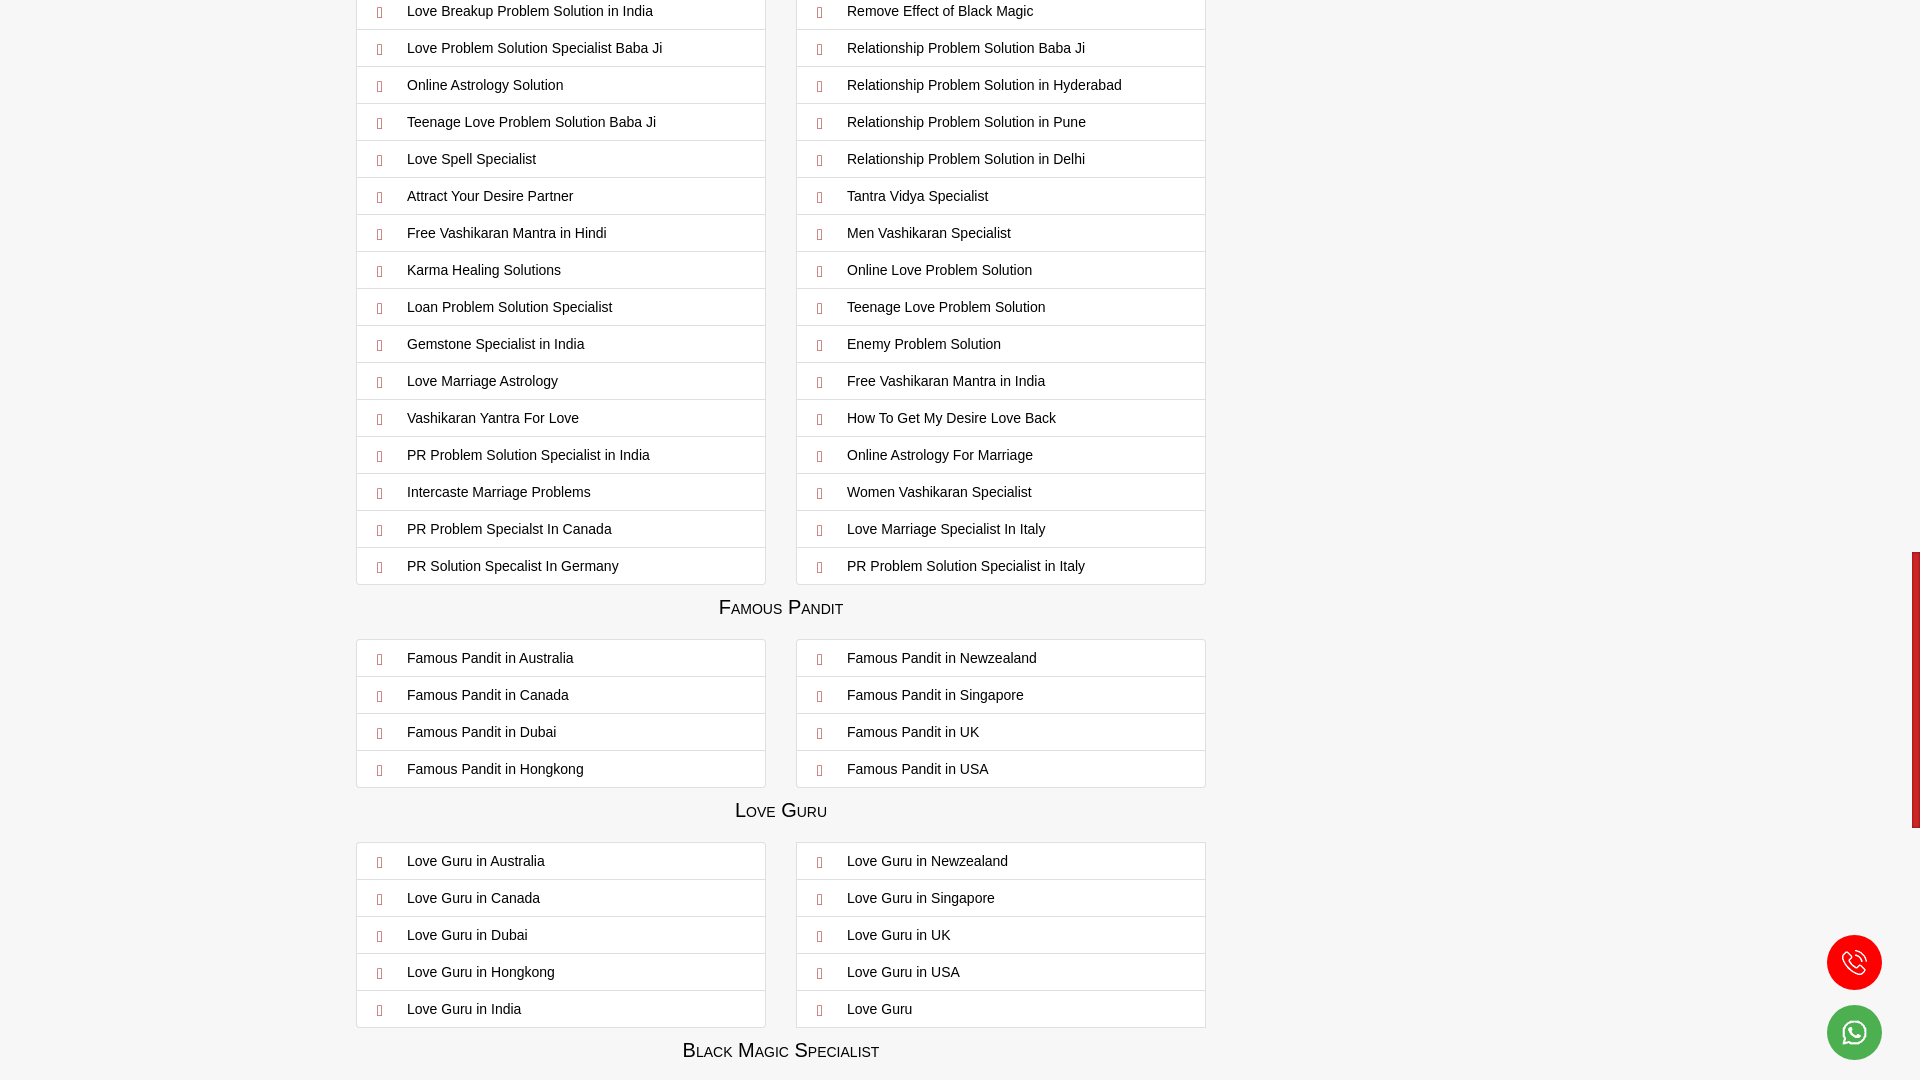 The width and height of the screenshot is (1920, 1080). What do you see at coordinates (560, 12) in the screenshot?
I see `Love Breakup Problem Solution in India` at bounding box center [560, 12].